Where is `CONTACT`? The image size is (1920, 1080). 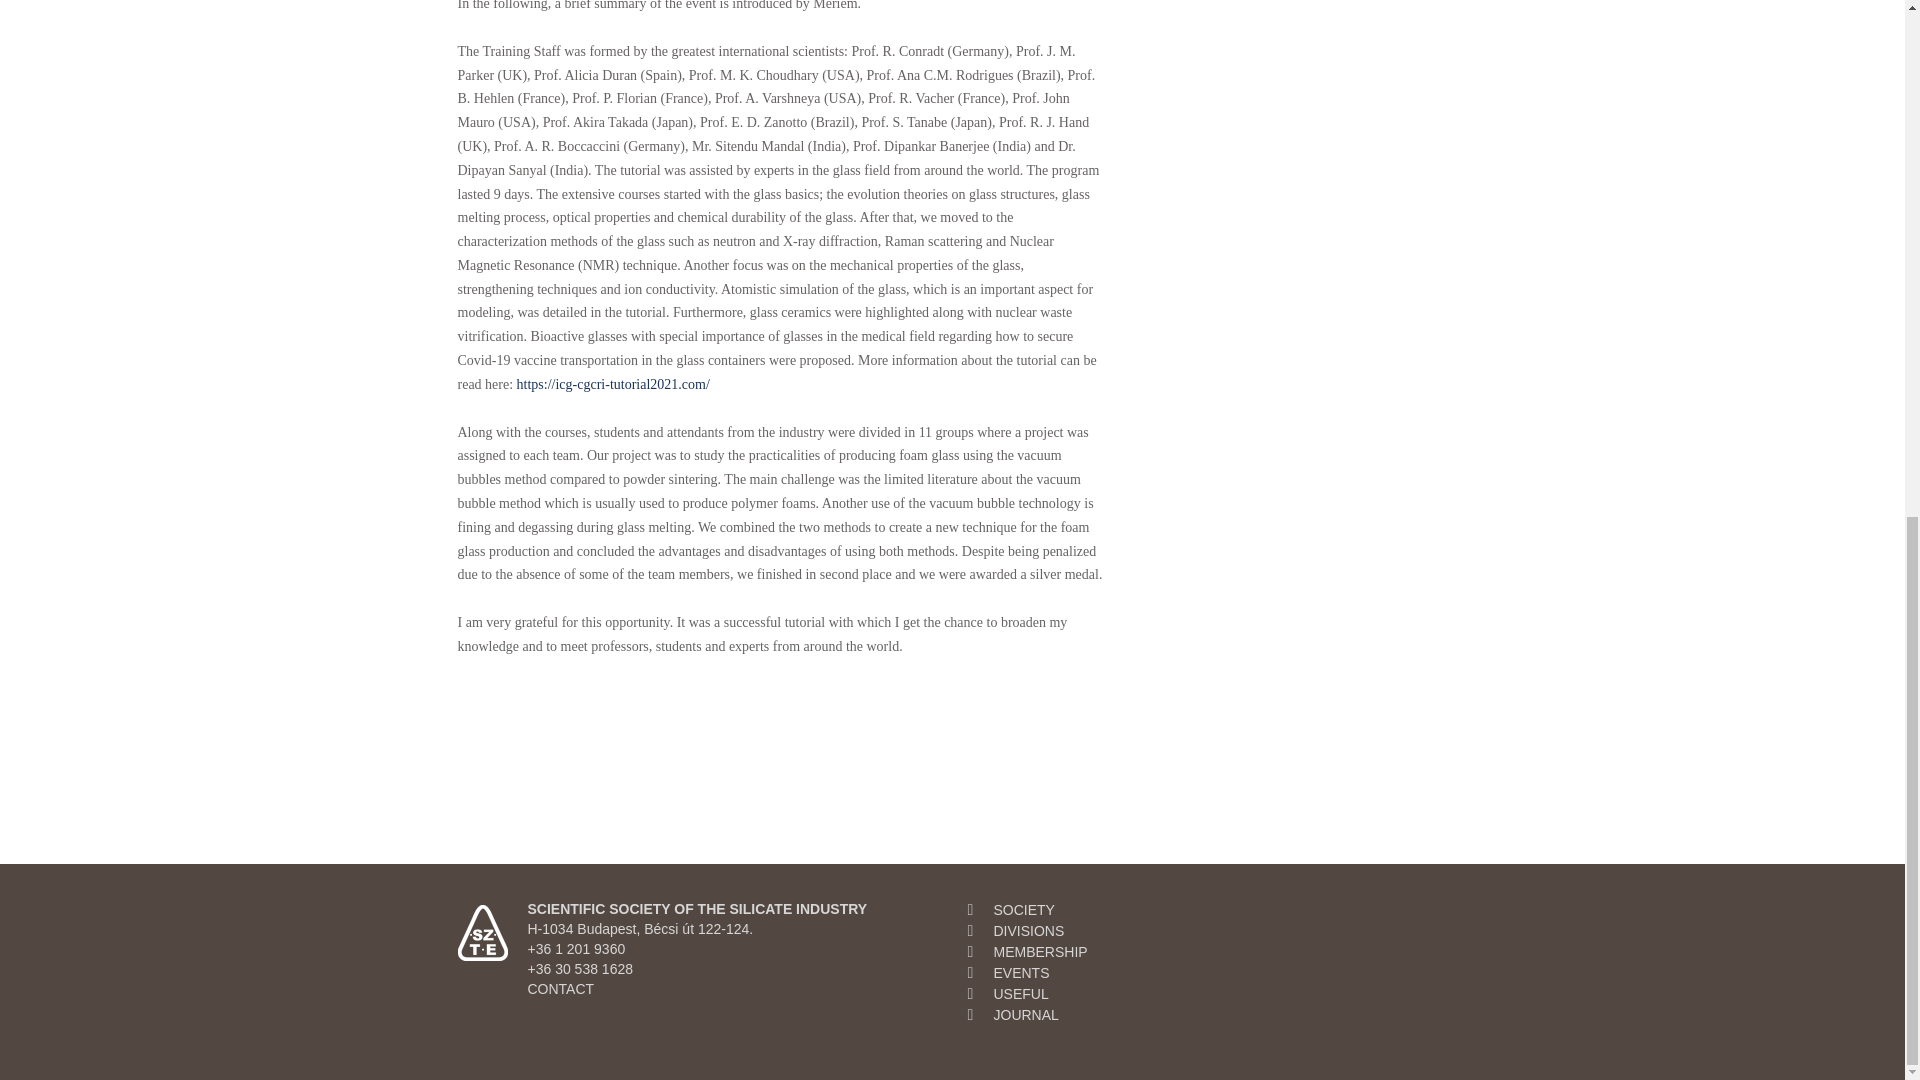 CONTACT is located at coordinates (562, 988).